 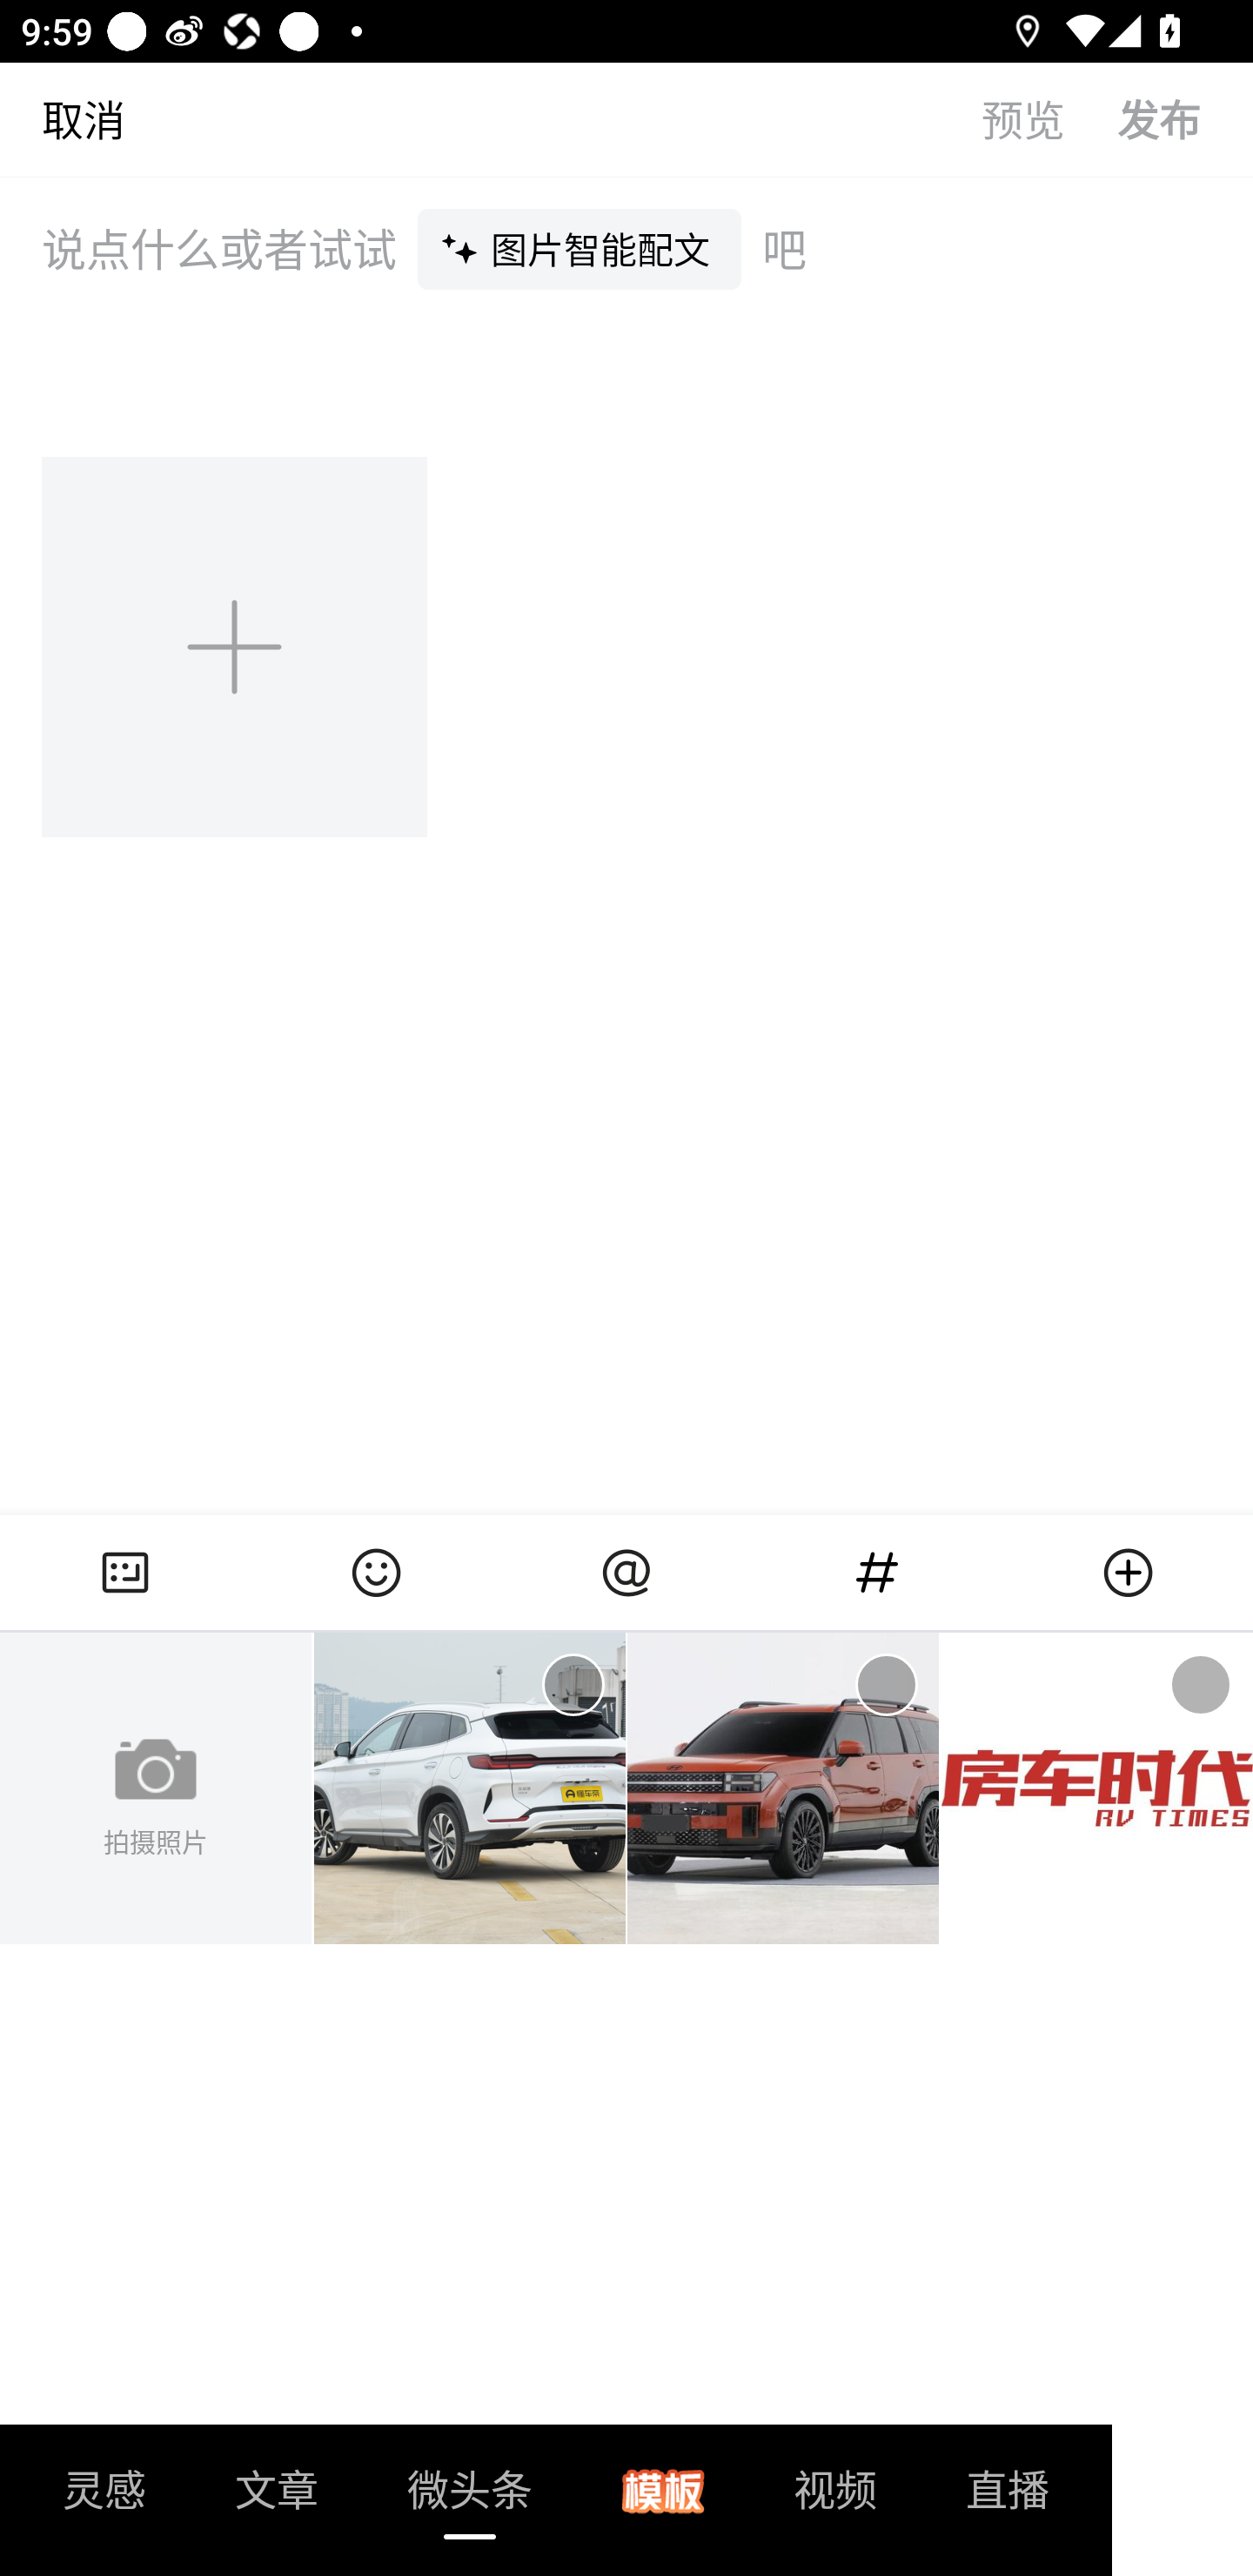 I want to click on 发布, so click(x=1185, y=118).